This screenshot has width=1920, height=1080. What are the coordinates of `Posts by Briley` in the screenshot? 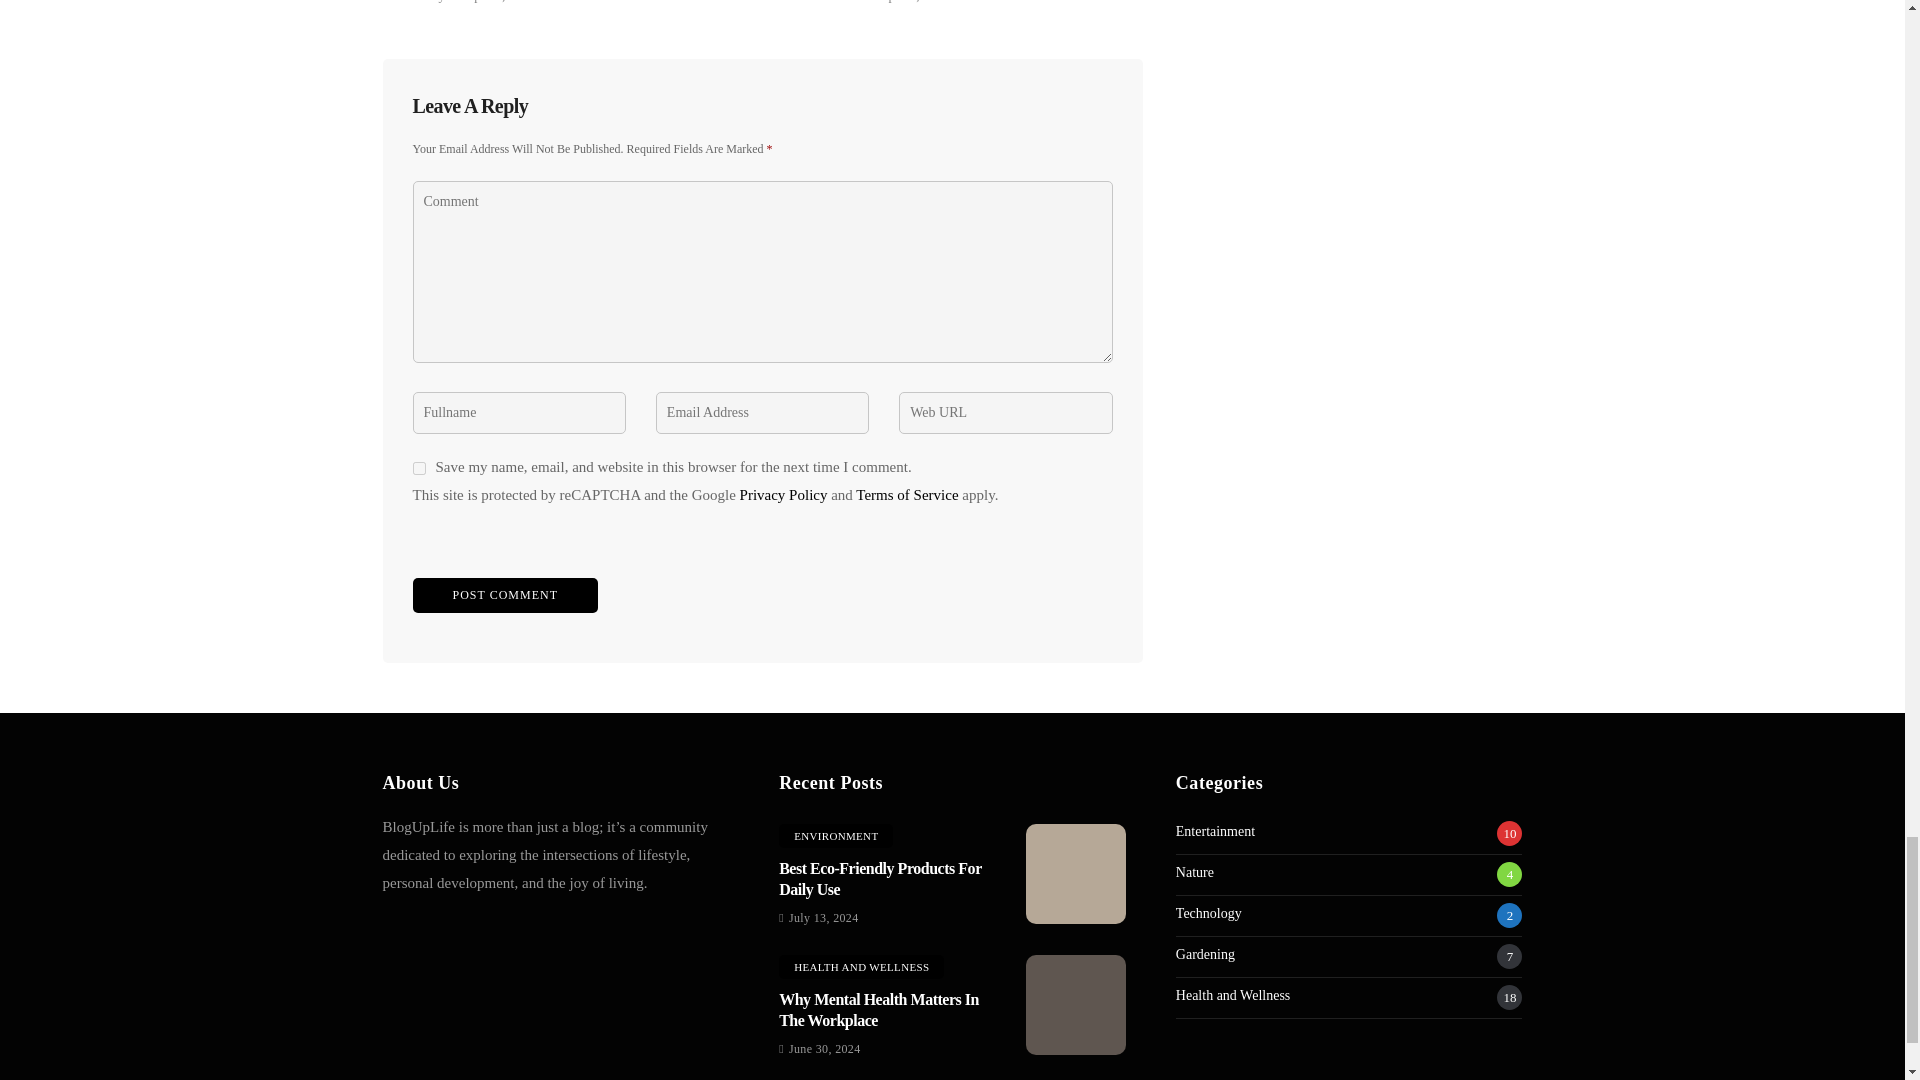 It's located at (428, 4).